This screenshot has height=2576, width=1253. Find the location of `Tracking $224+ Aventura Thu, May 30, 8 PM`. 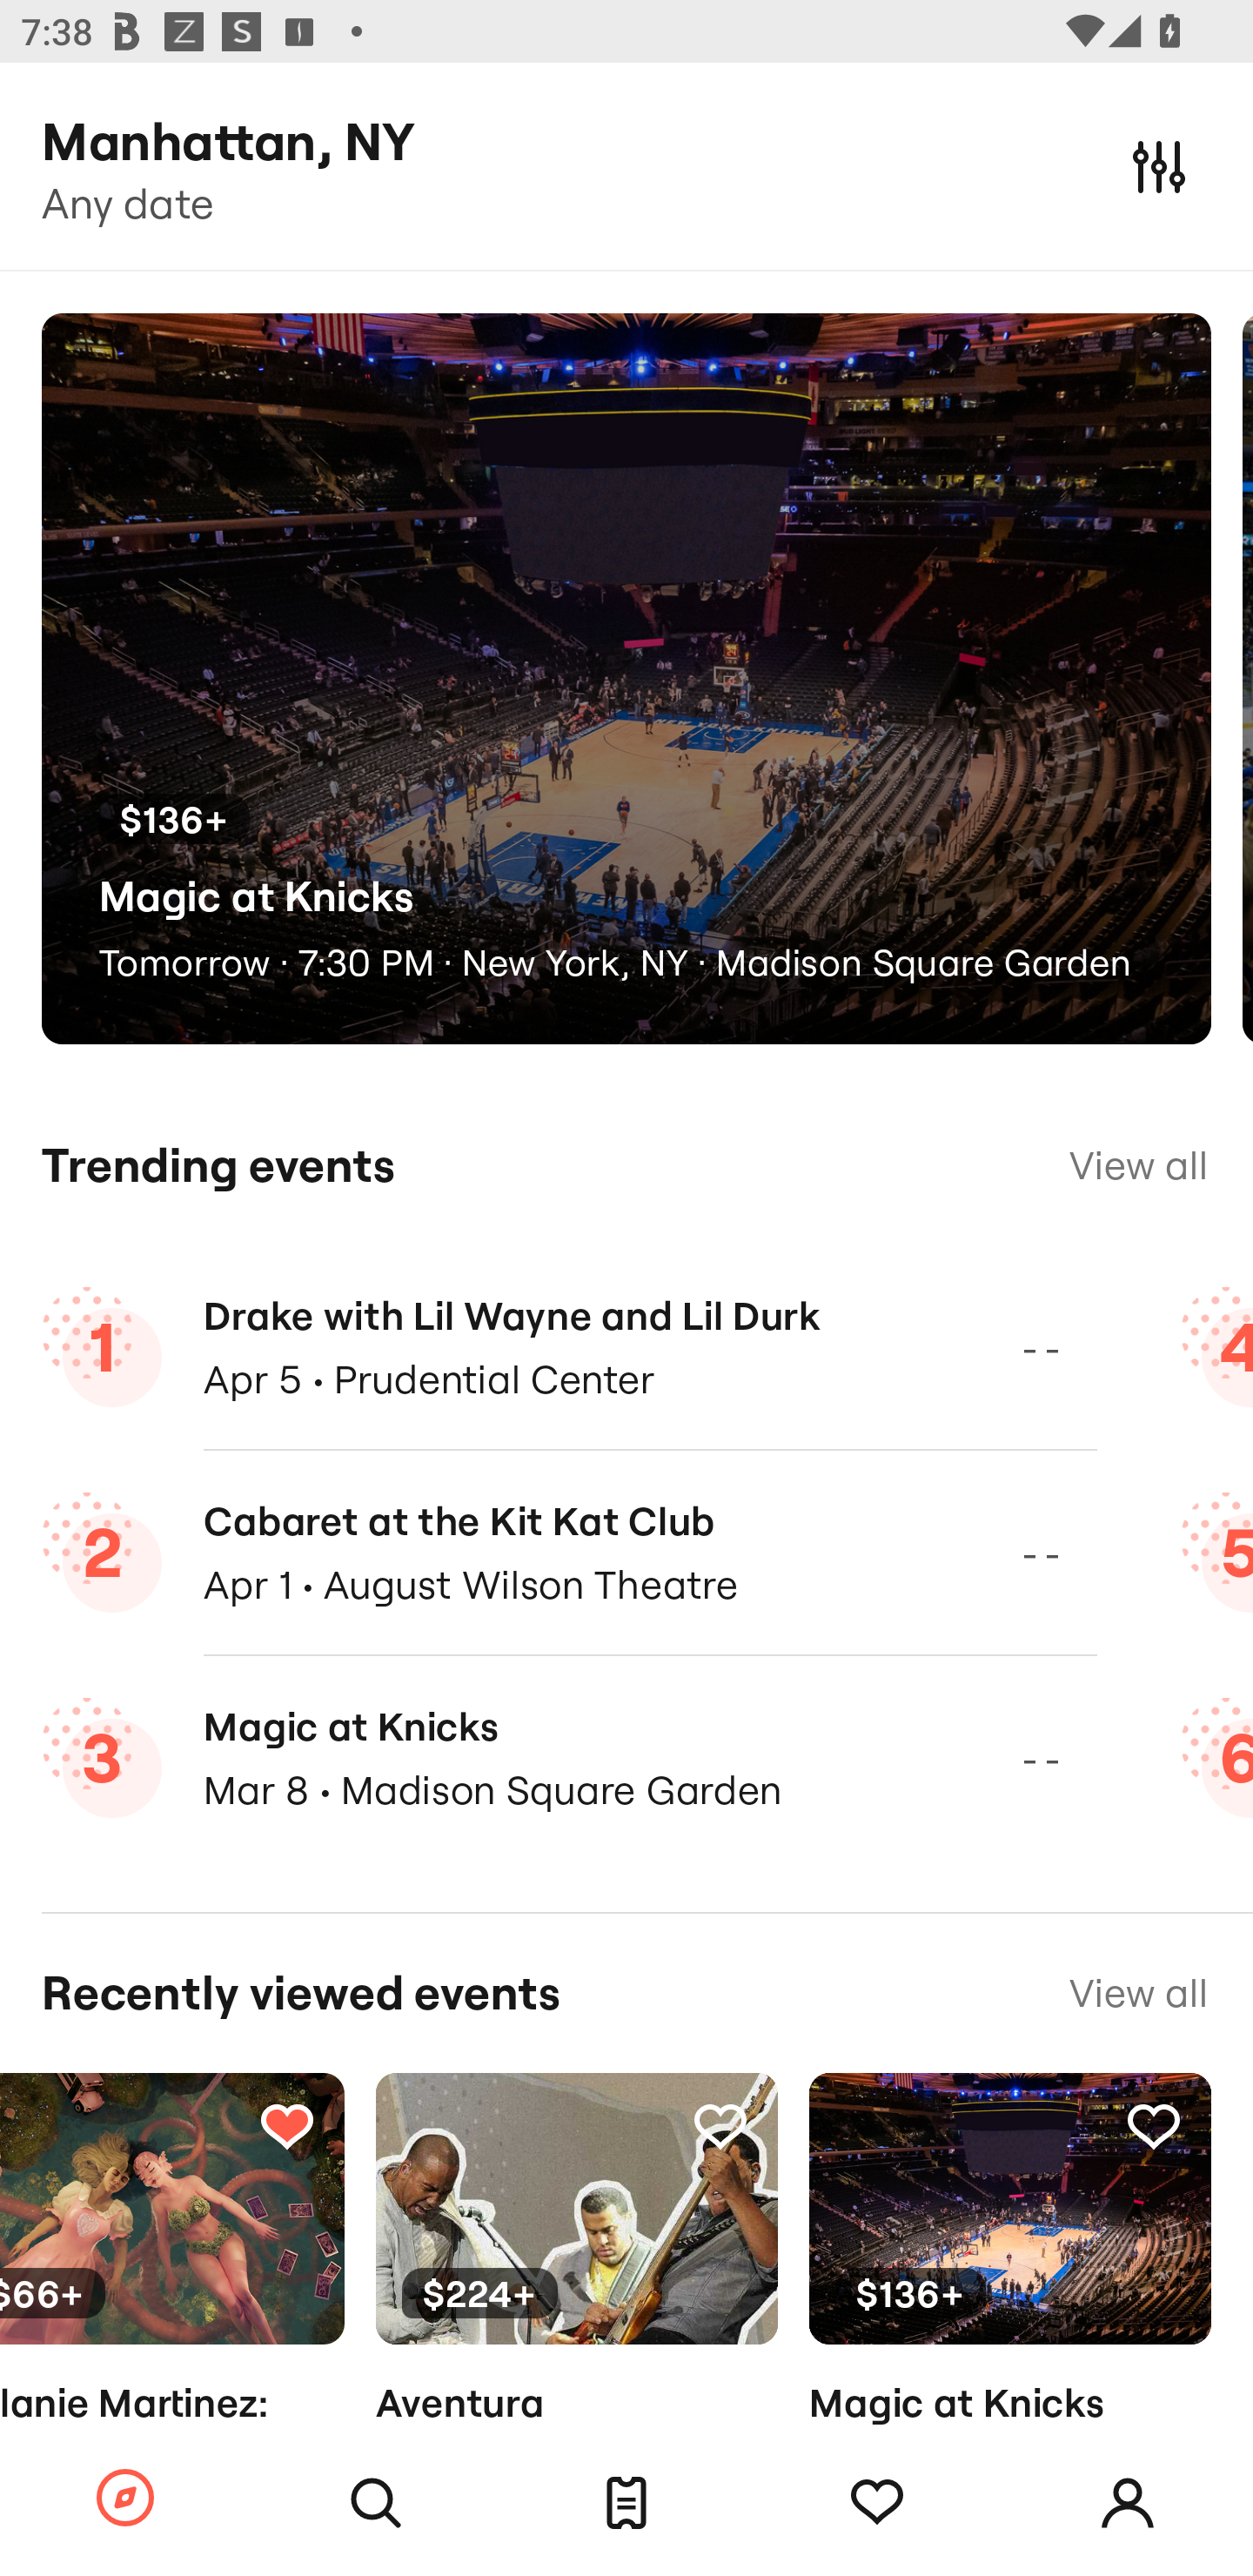

Tracking $224+ Aventura Thu, May 30, 8 PM is located at coordinates (577, 2298).